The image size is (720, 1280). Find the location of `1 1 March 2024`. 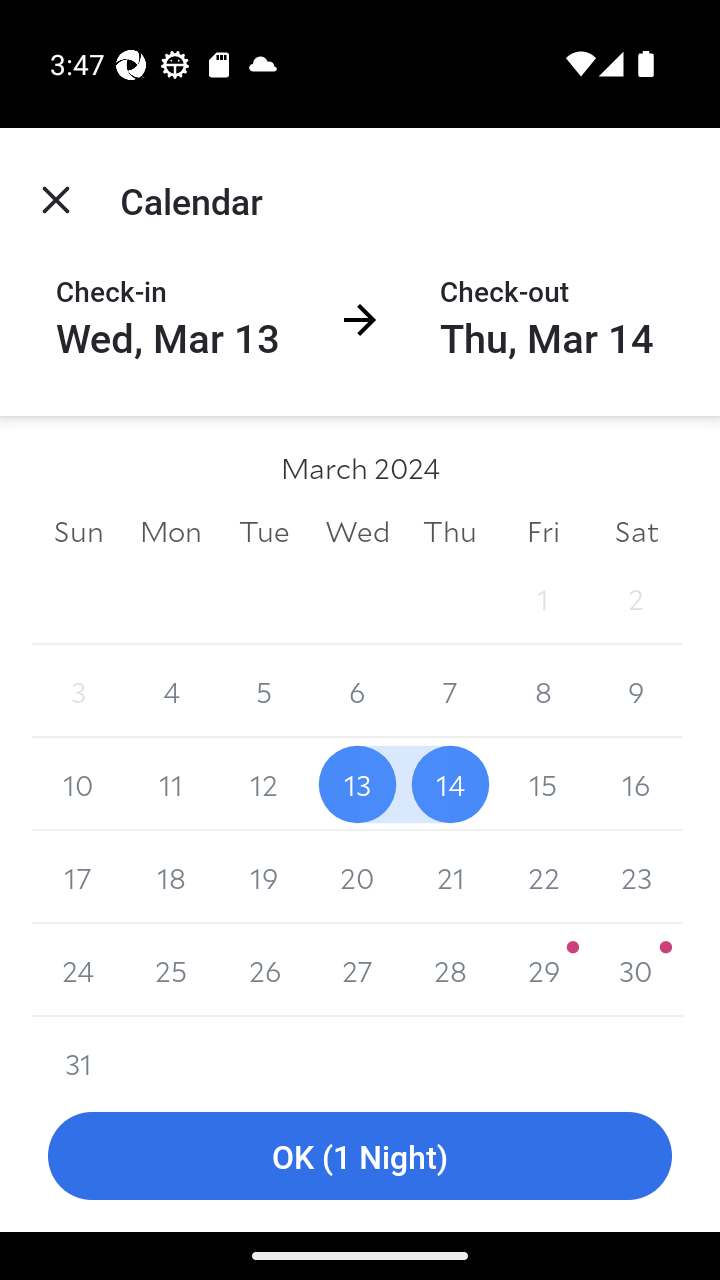

1 1 March 2024 is located at coordinates (542, 598).